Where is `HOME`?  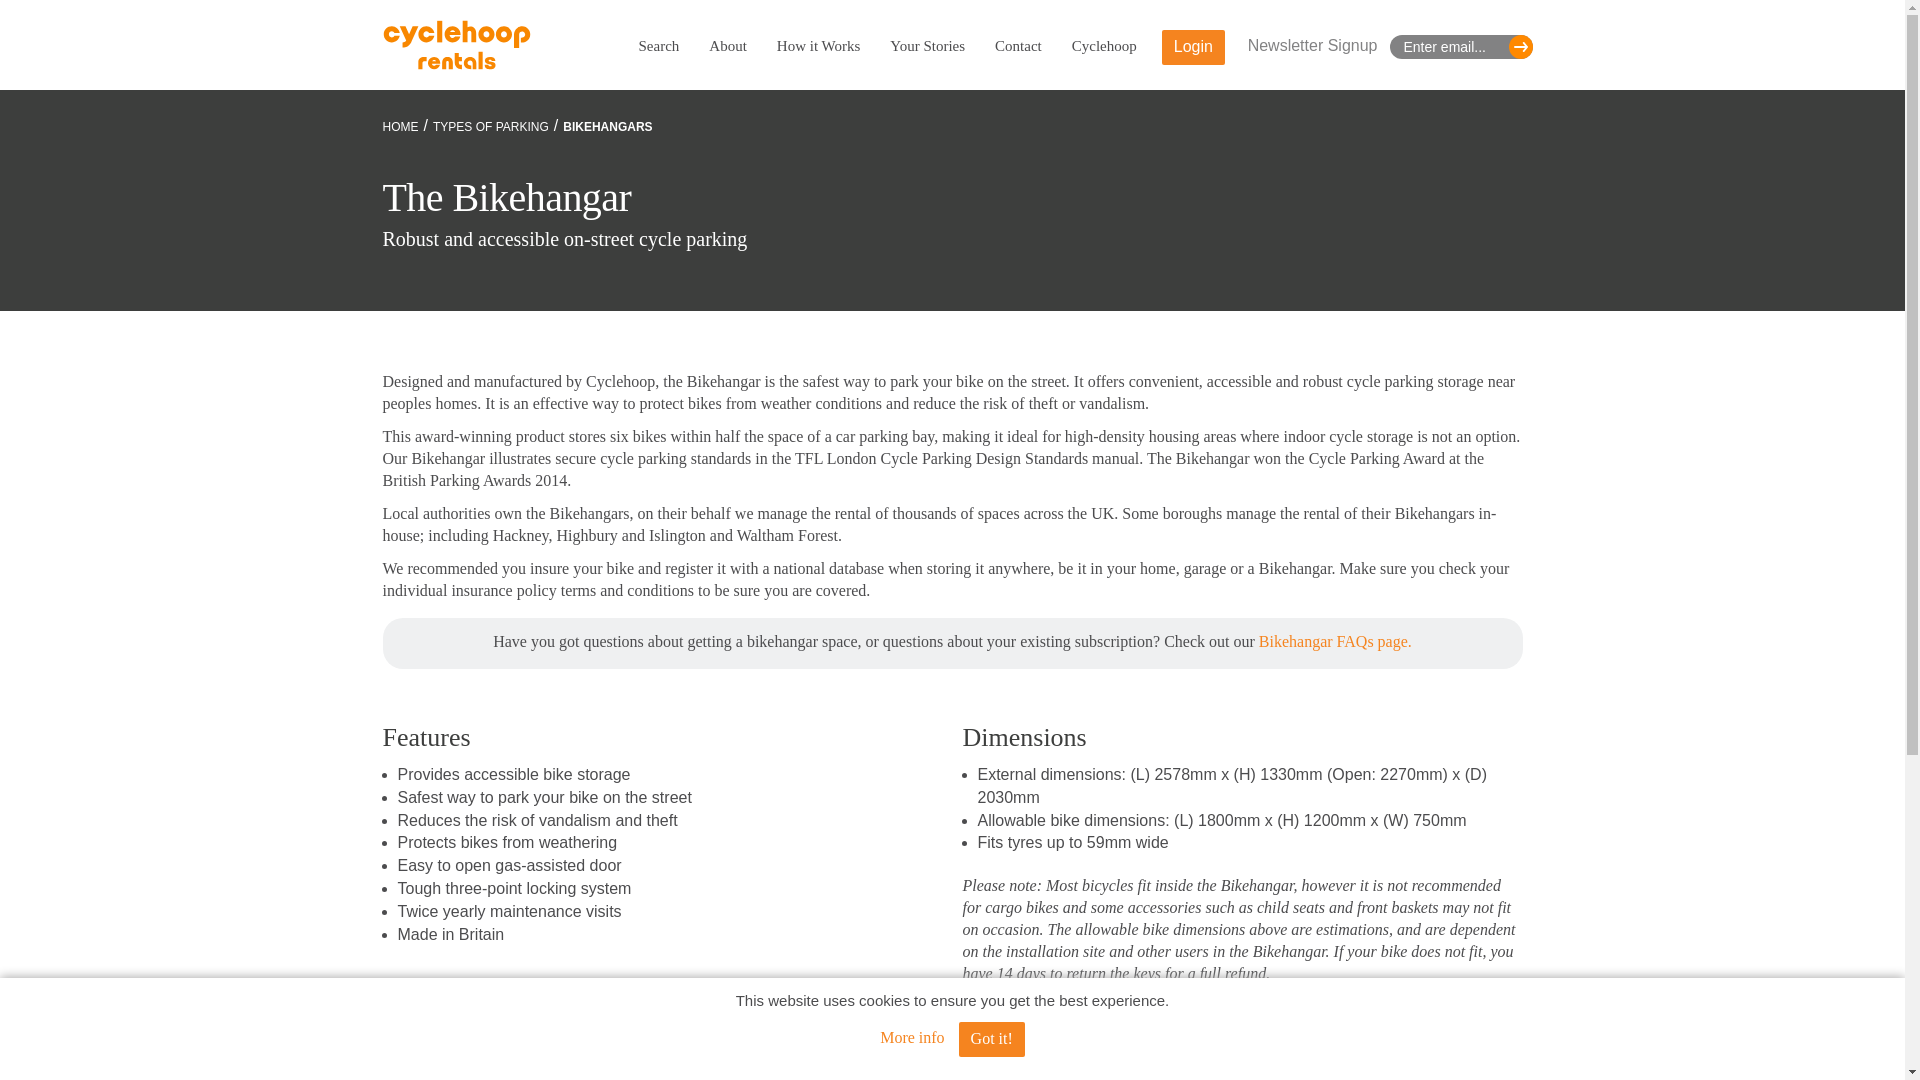
HOME is located at coordinates (400, 126).